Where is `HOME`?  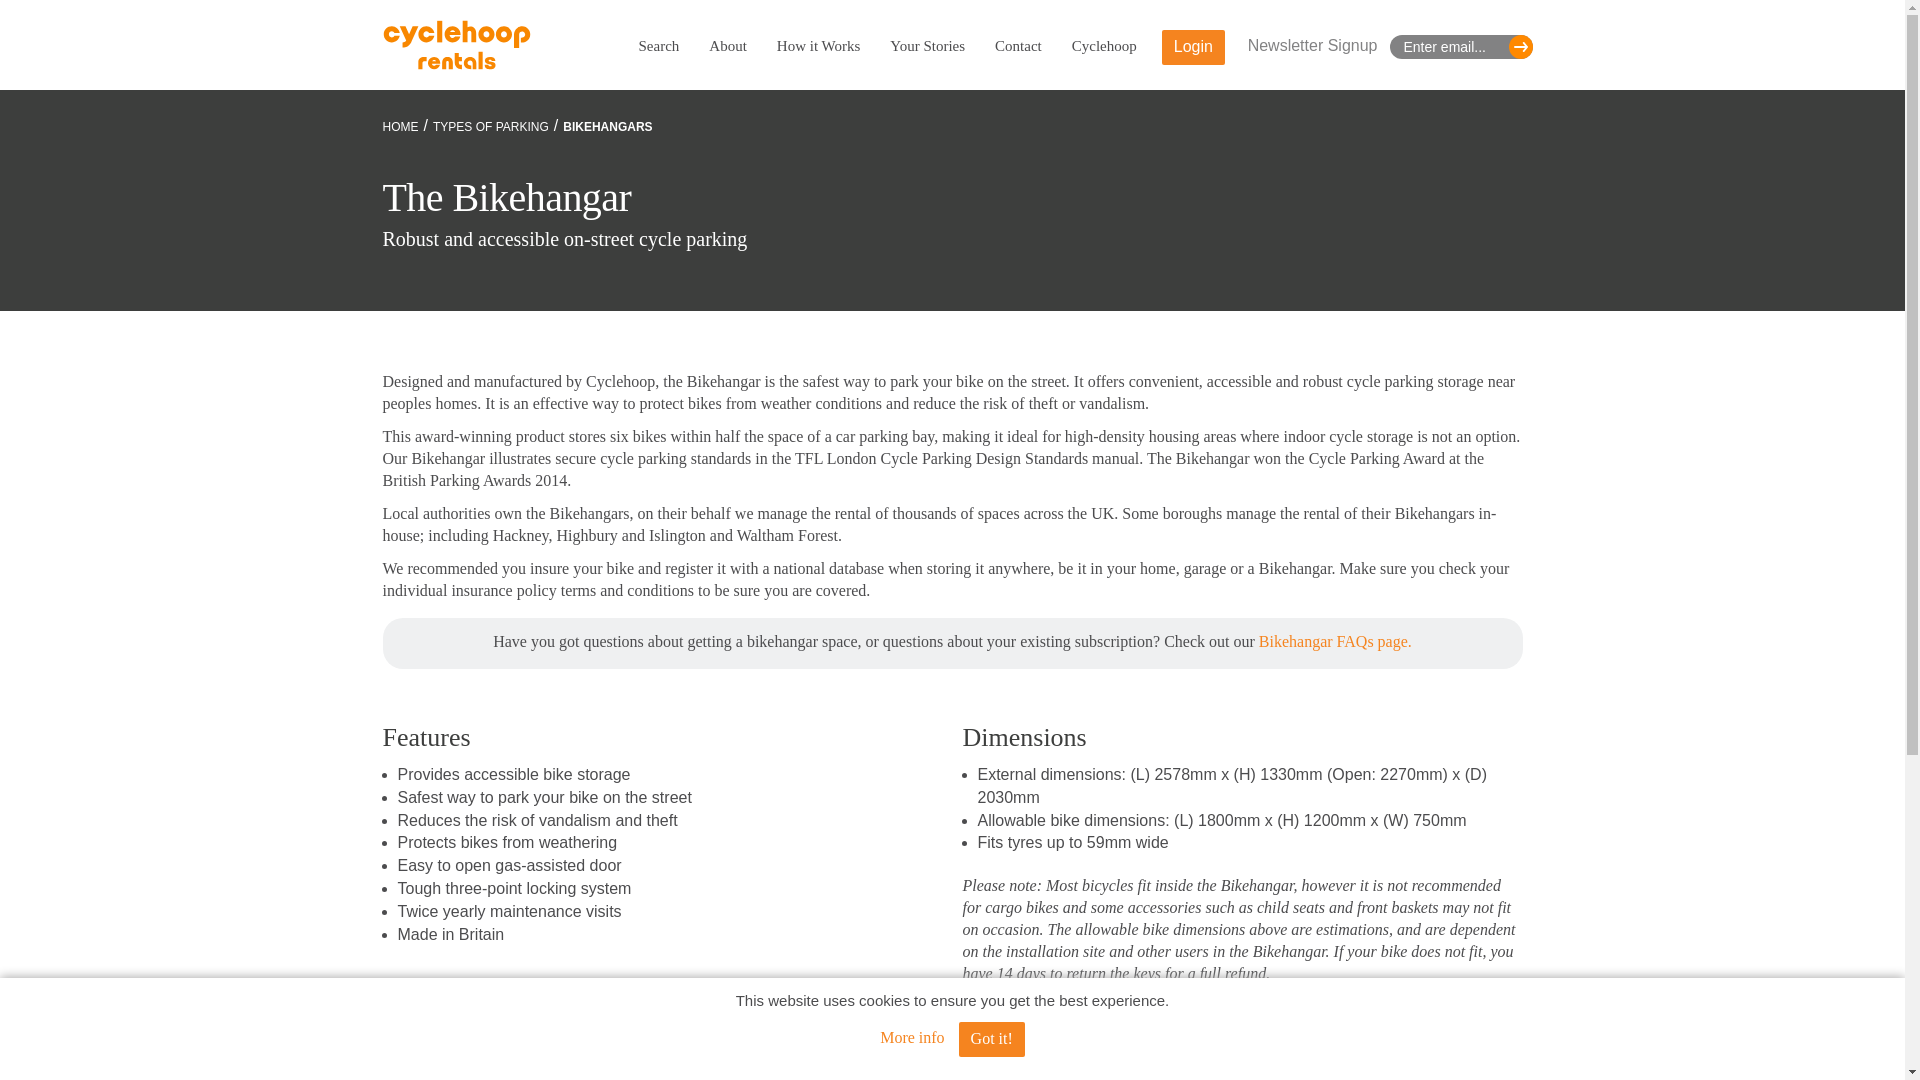
HOME is located at coordinates (400, 126).